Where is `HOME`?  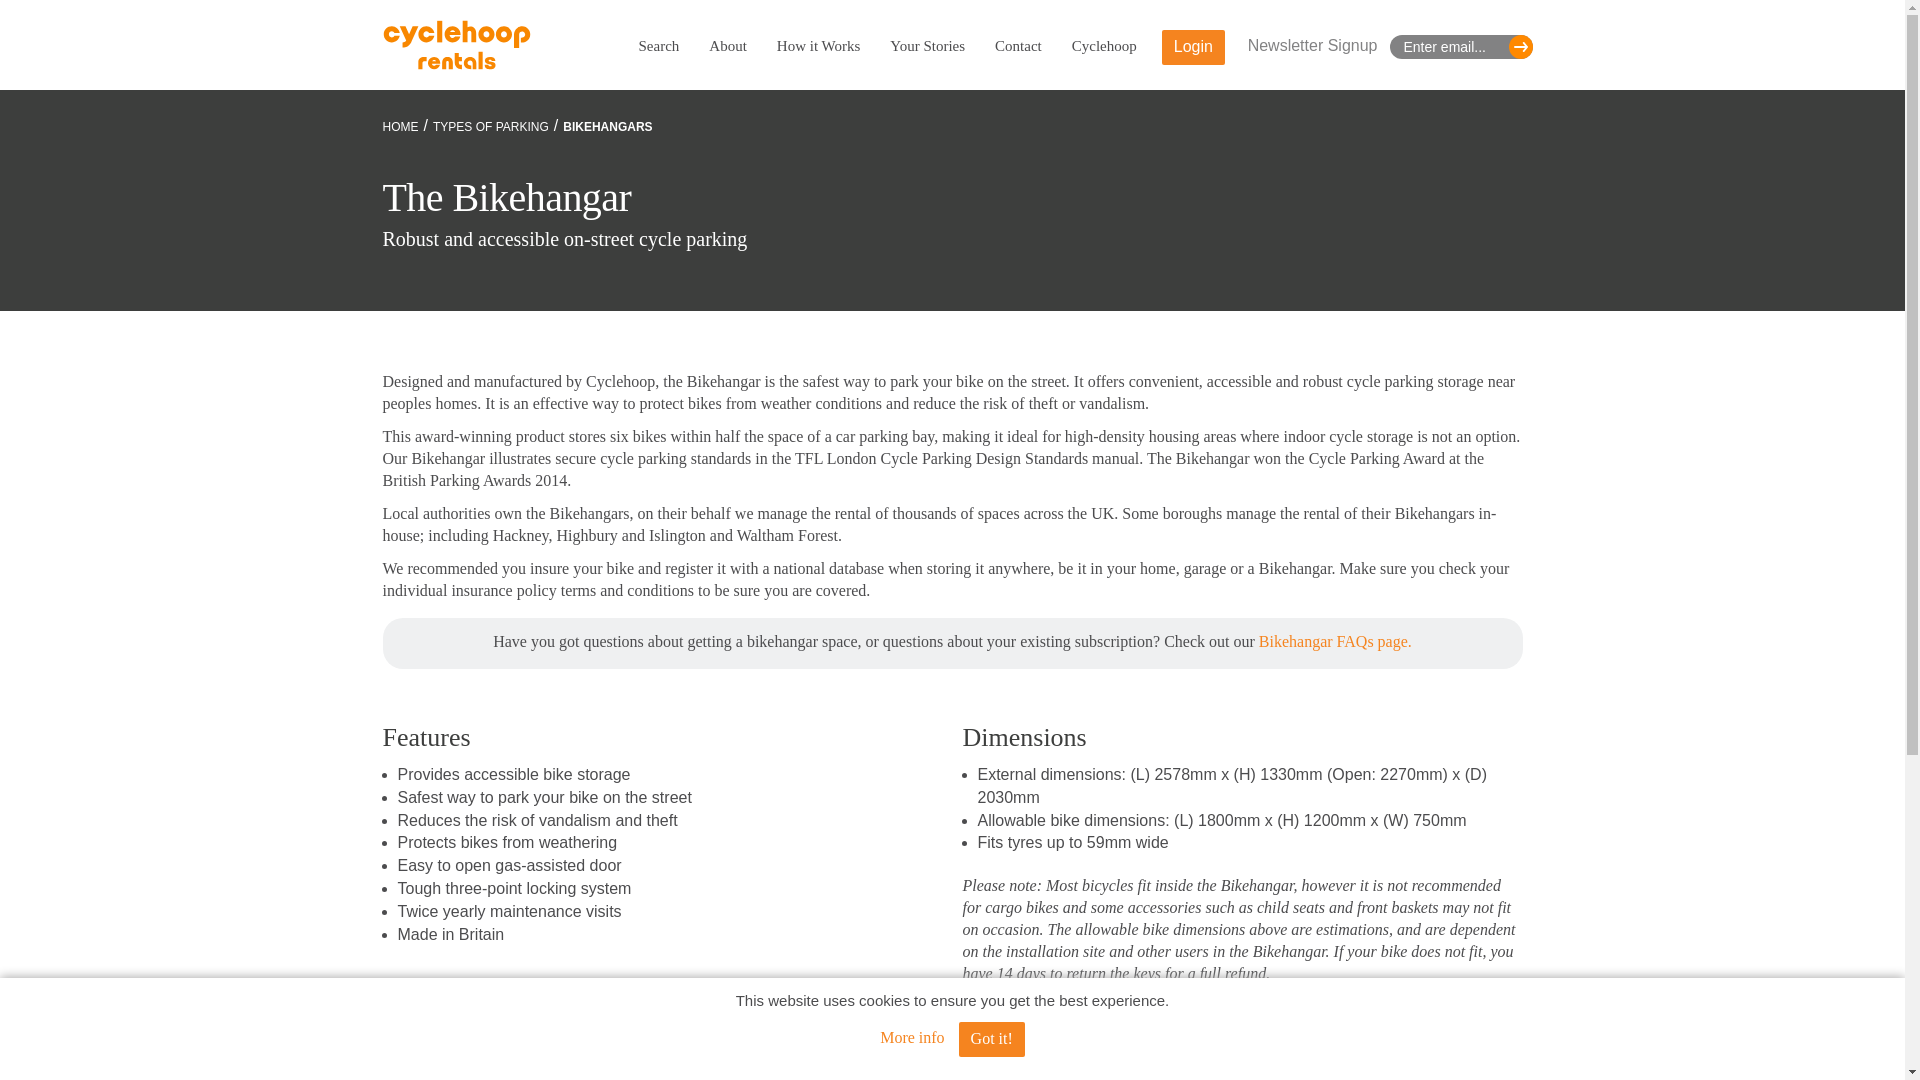
HOME is located at coordinates (400, 126).